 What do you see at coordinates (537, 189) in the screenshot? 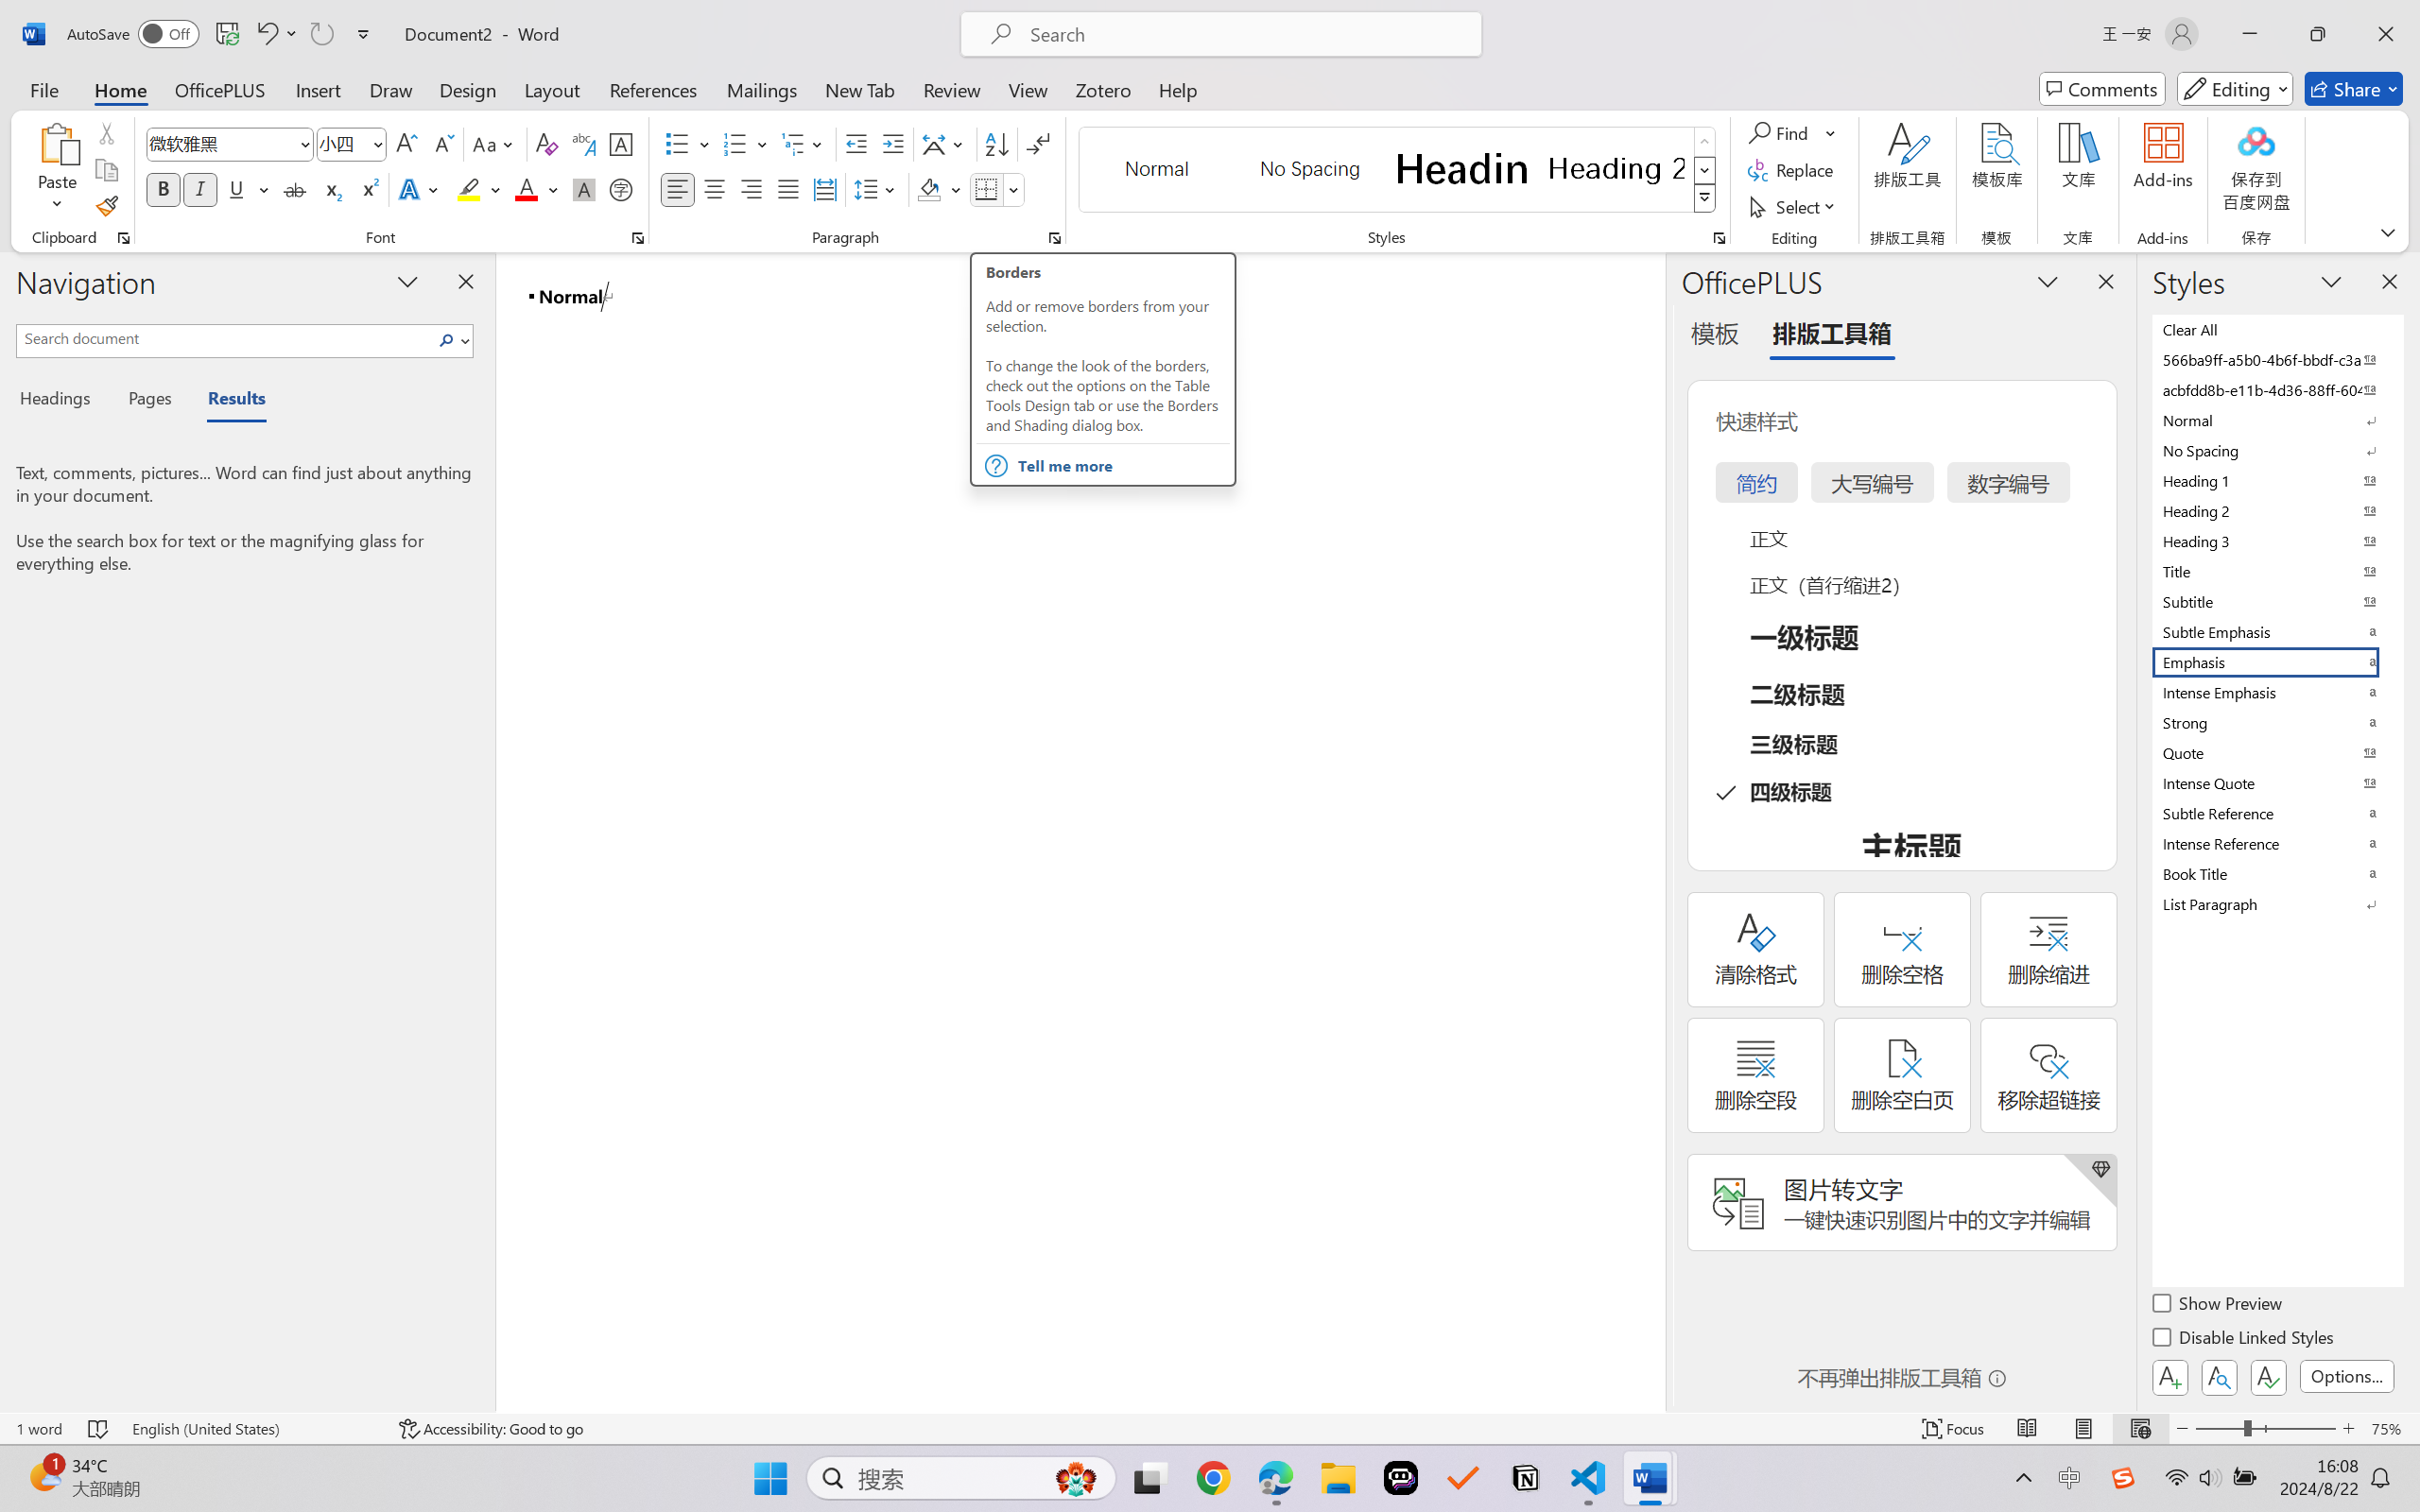
I see `Font Color` at bounding box center [537, 189].